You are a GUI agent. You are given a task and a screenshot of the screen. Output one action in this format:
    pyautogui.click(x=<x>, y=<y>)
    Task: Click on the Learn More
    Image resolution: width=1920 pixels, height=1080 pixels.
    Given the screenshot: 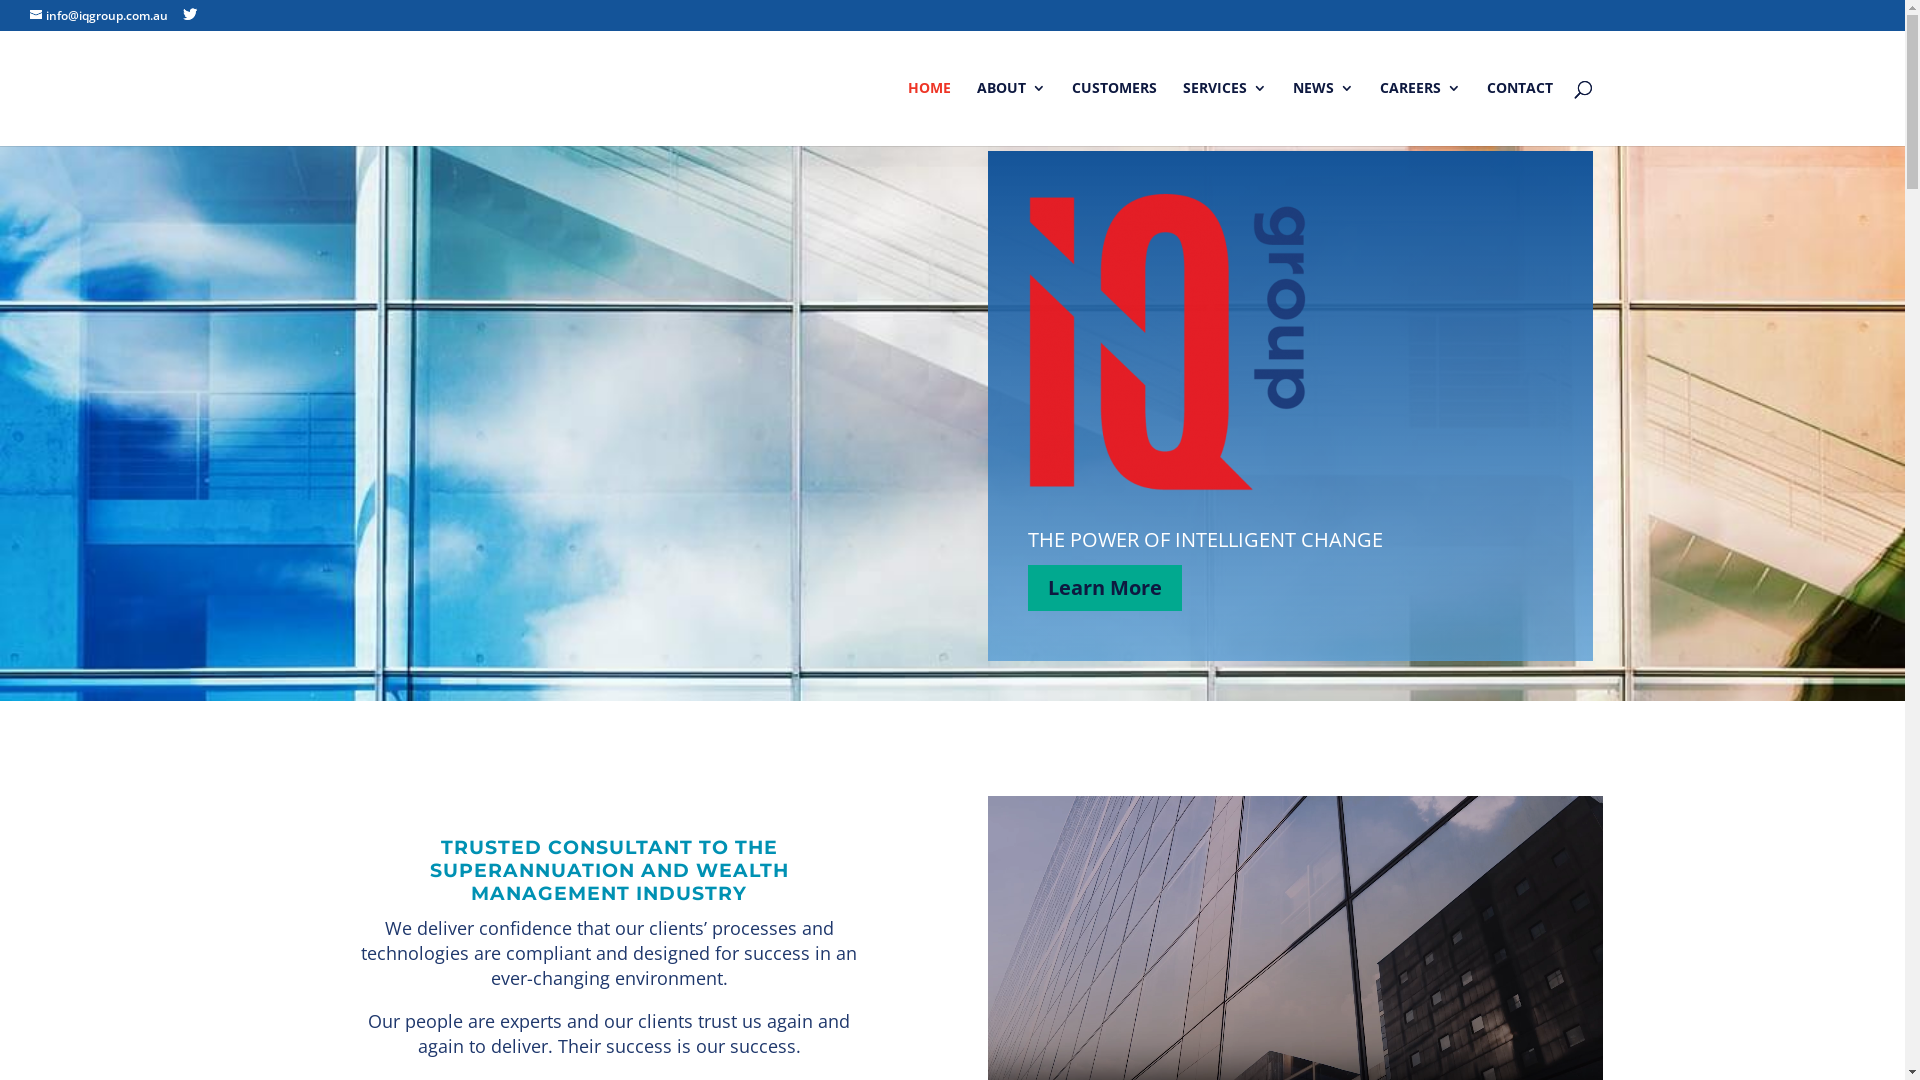 What is the action you would take?
    pyautogui.click(x=1105, y=588)
    